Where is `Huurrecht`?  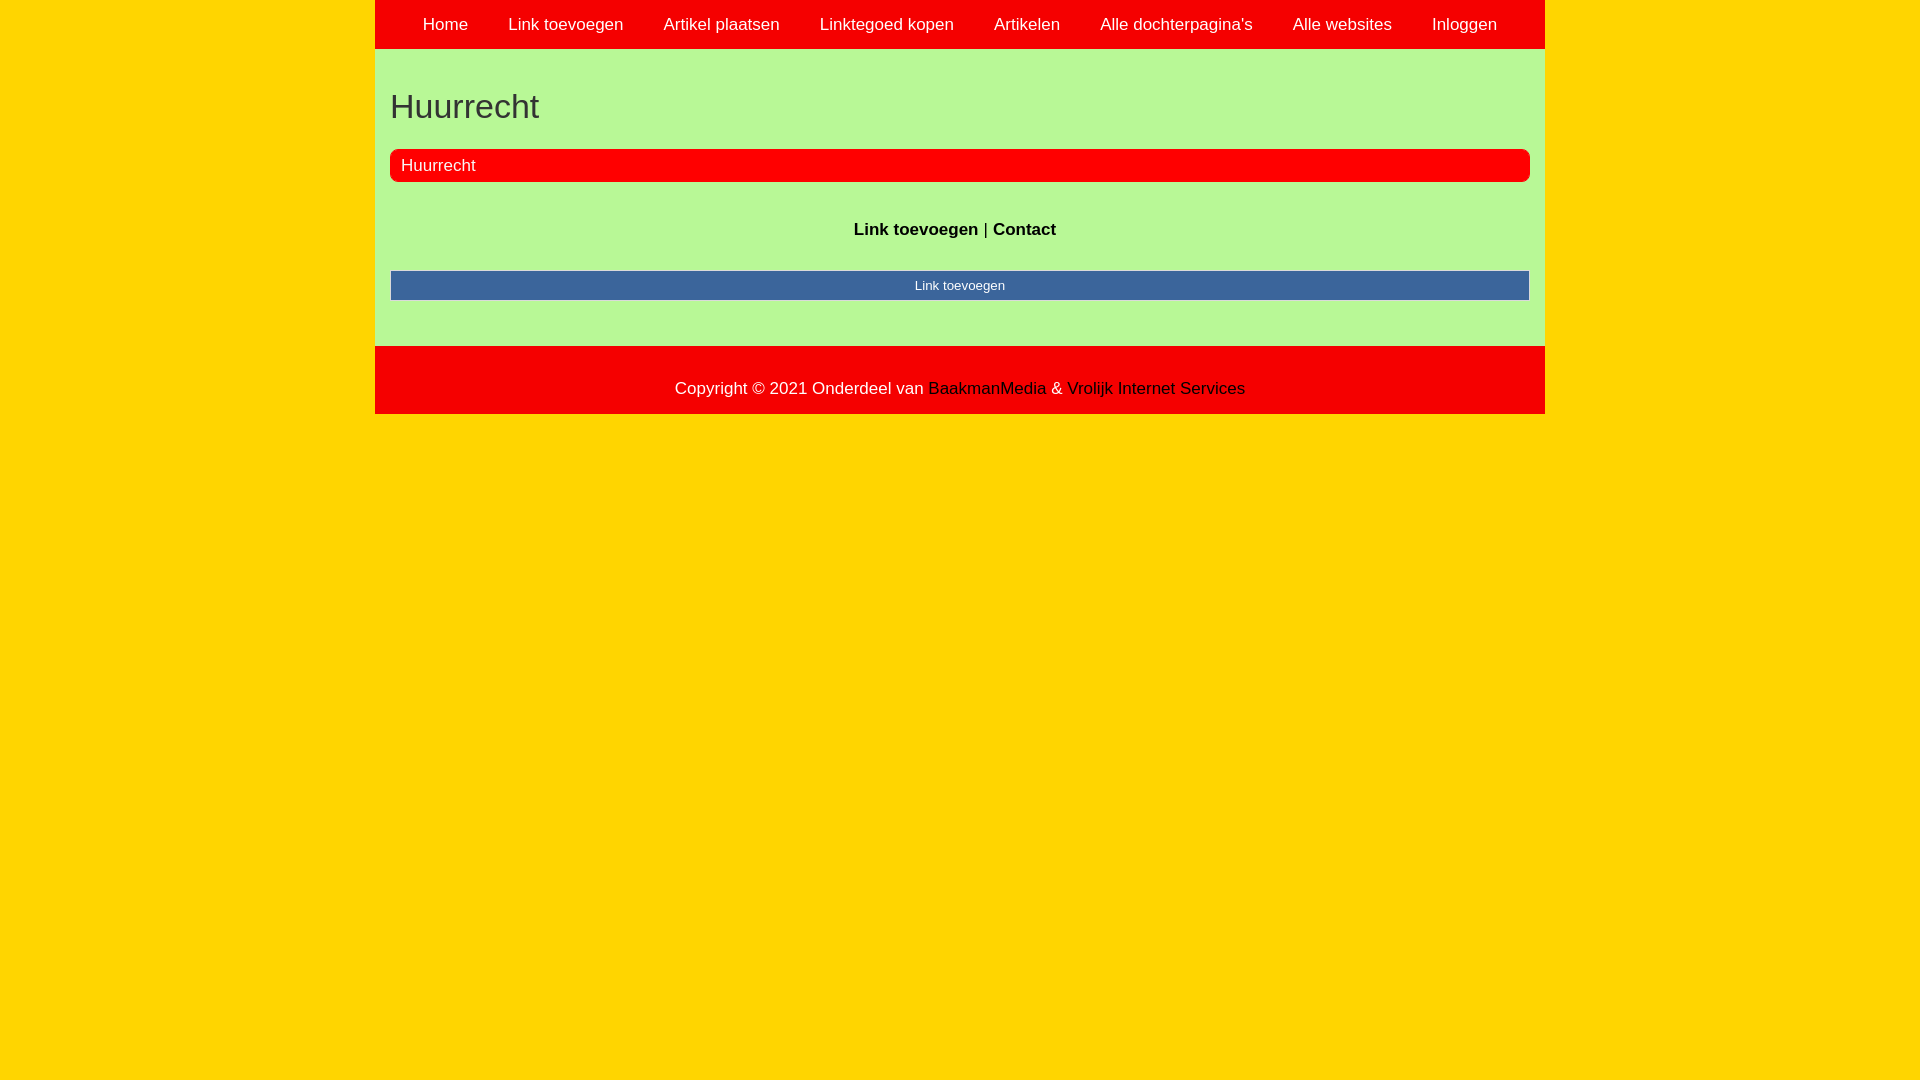 Huurrecht is located at coordinates (960, 106).